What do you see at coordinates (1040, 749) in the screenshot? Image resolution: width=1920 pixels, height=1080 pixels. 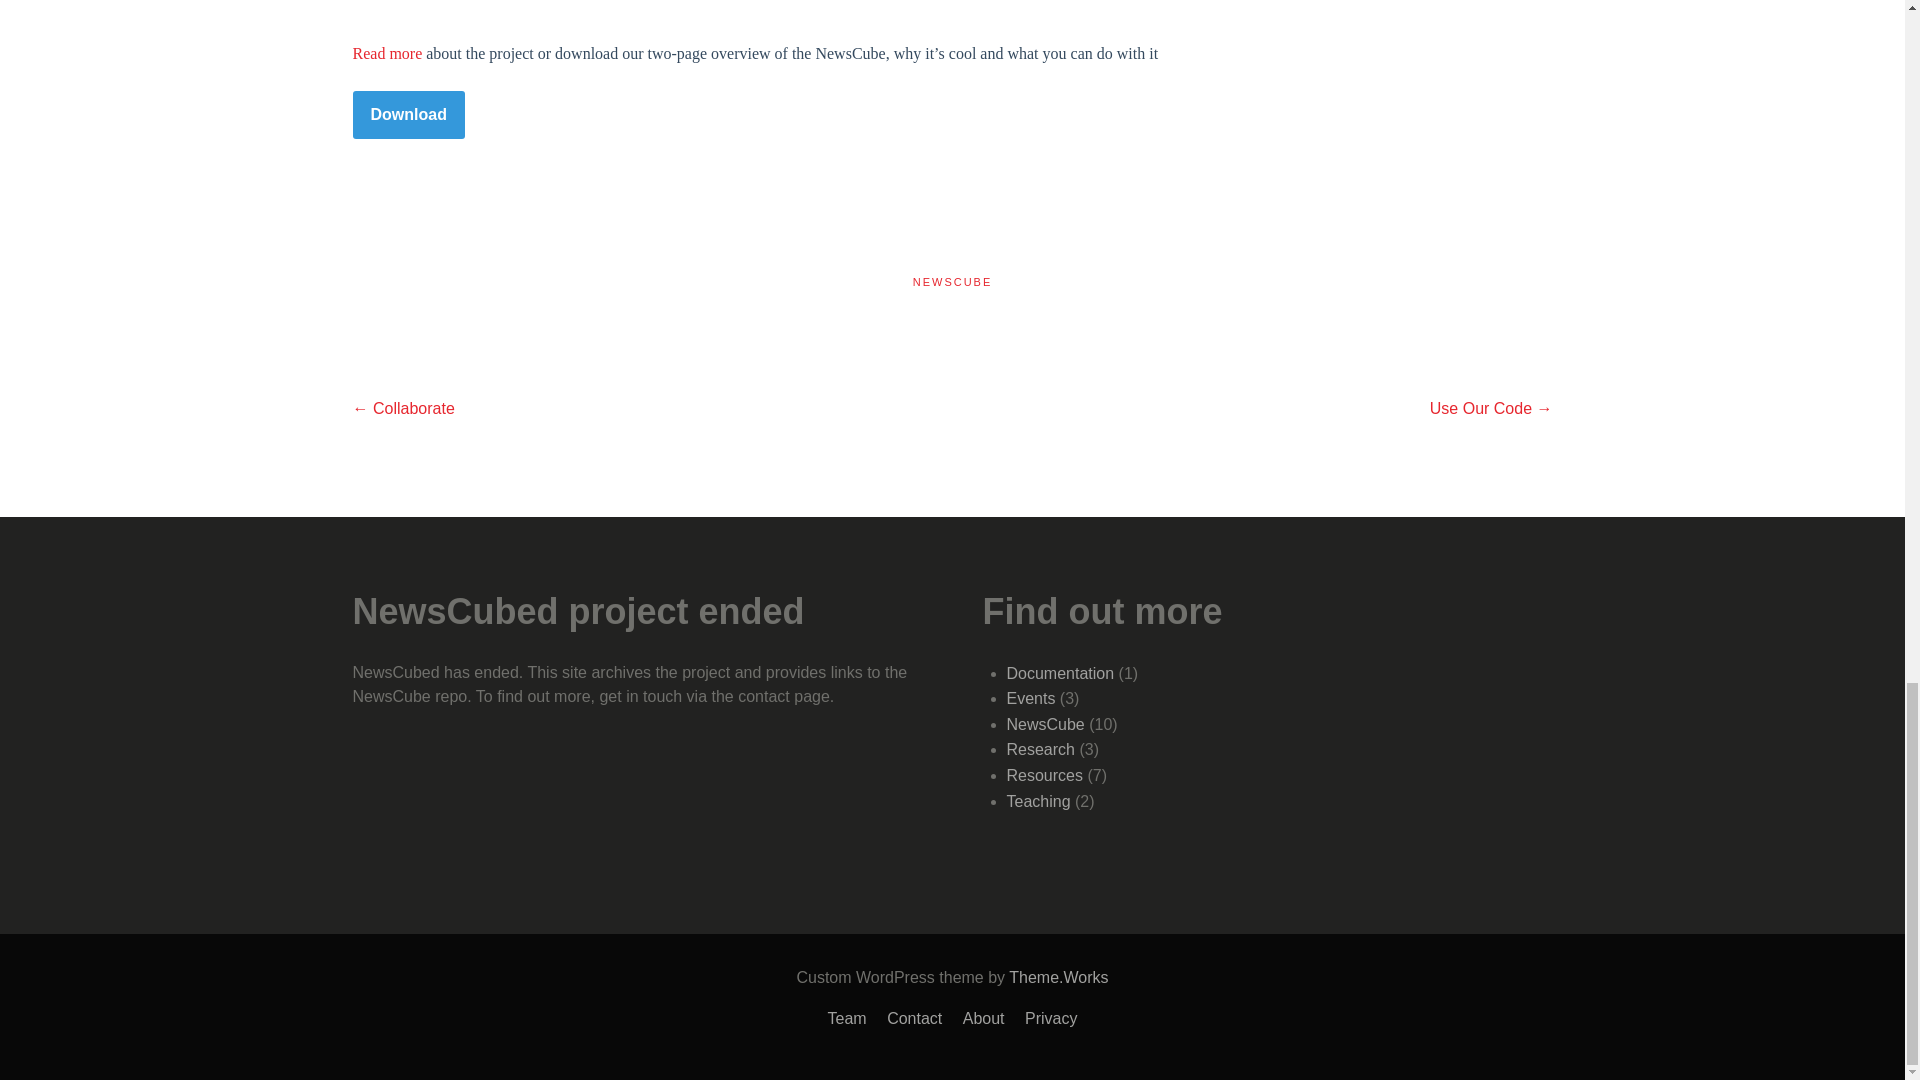 I see `Research` at bounding box center [1040, 749].